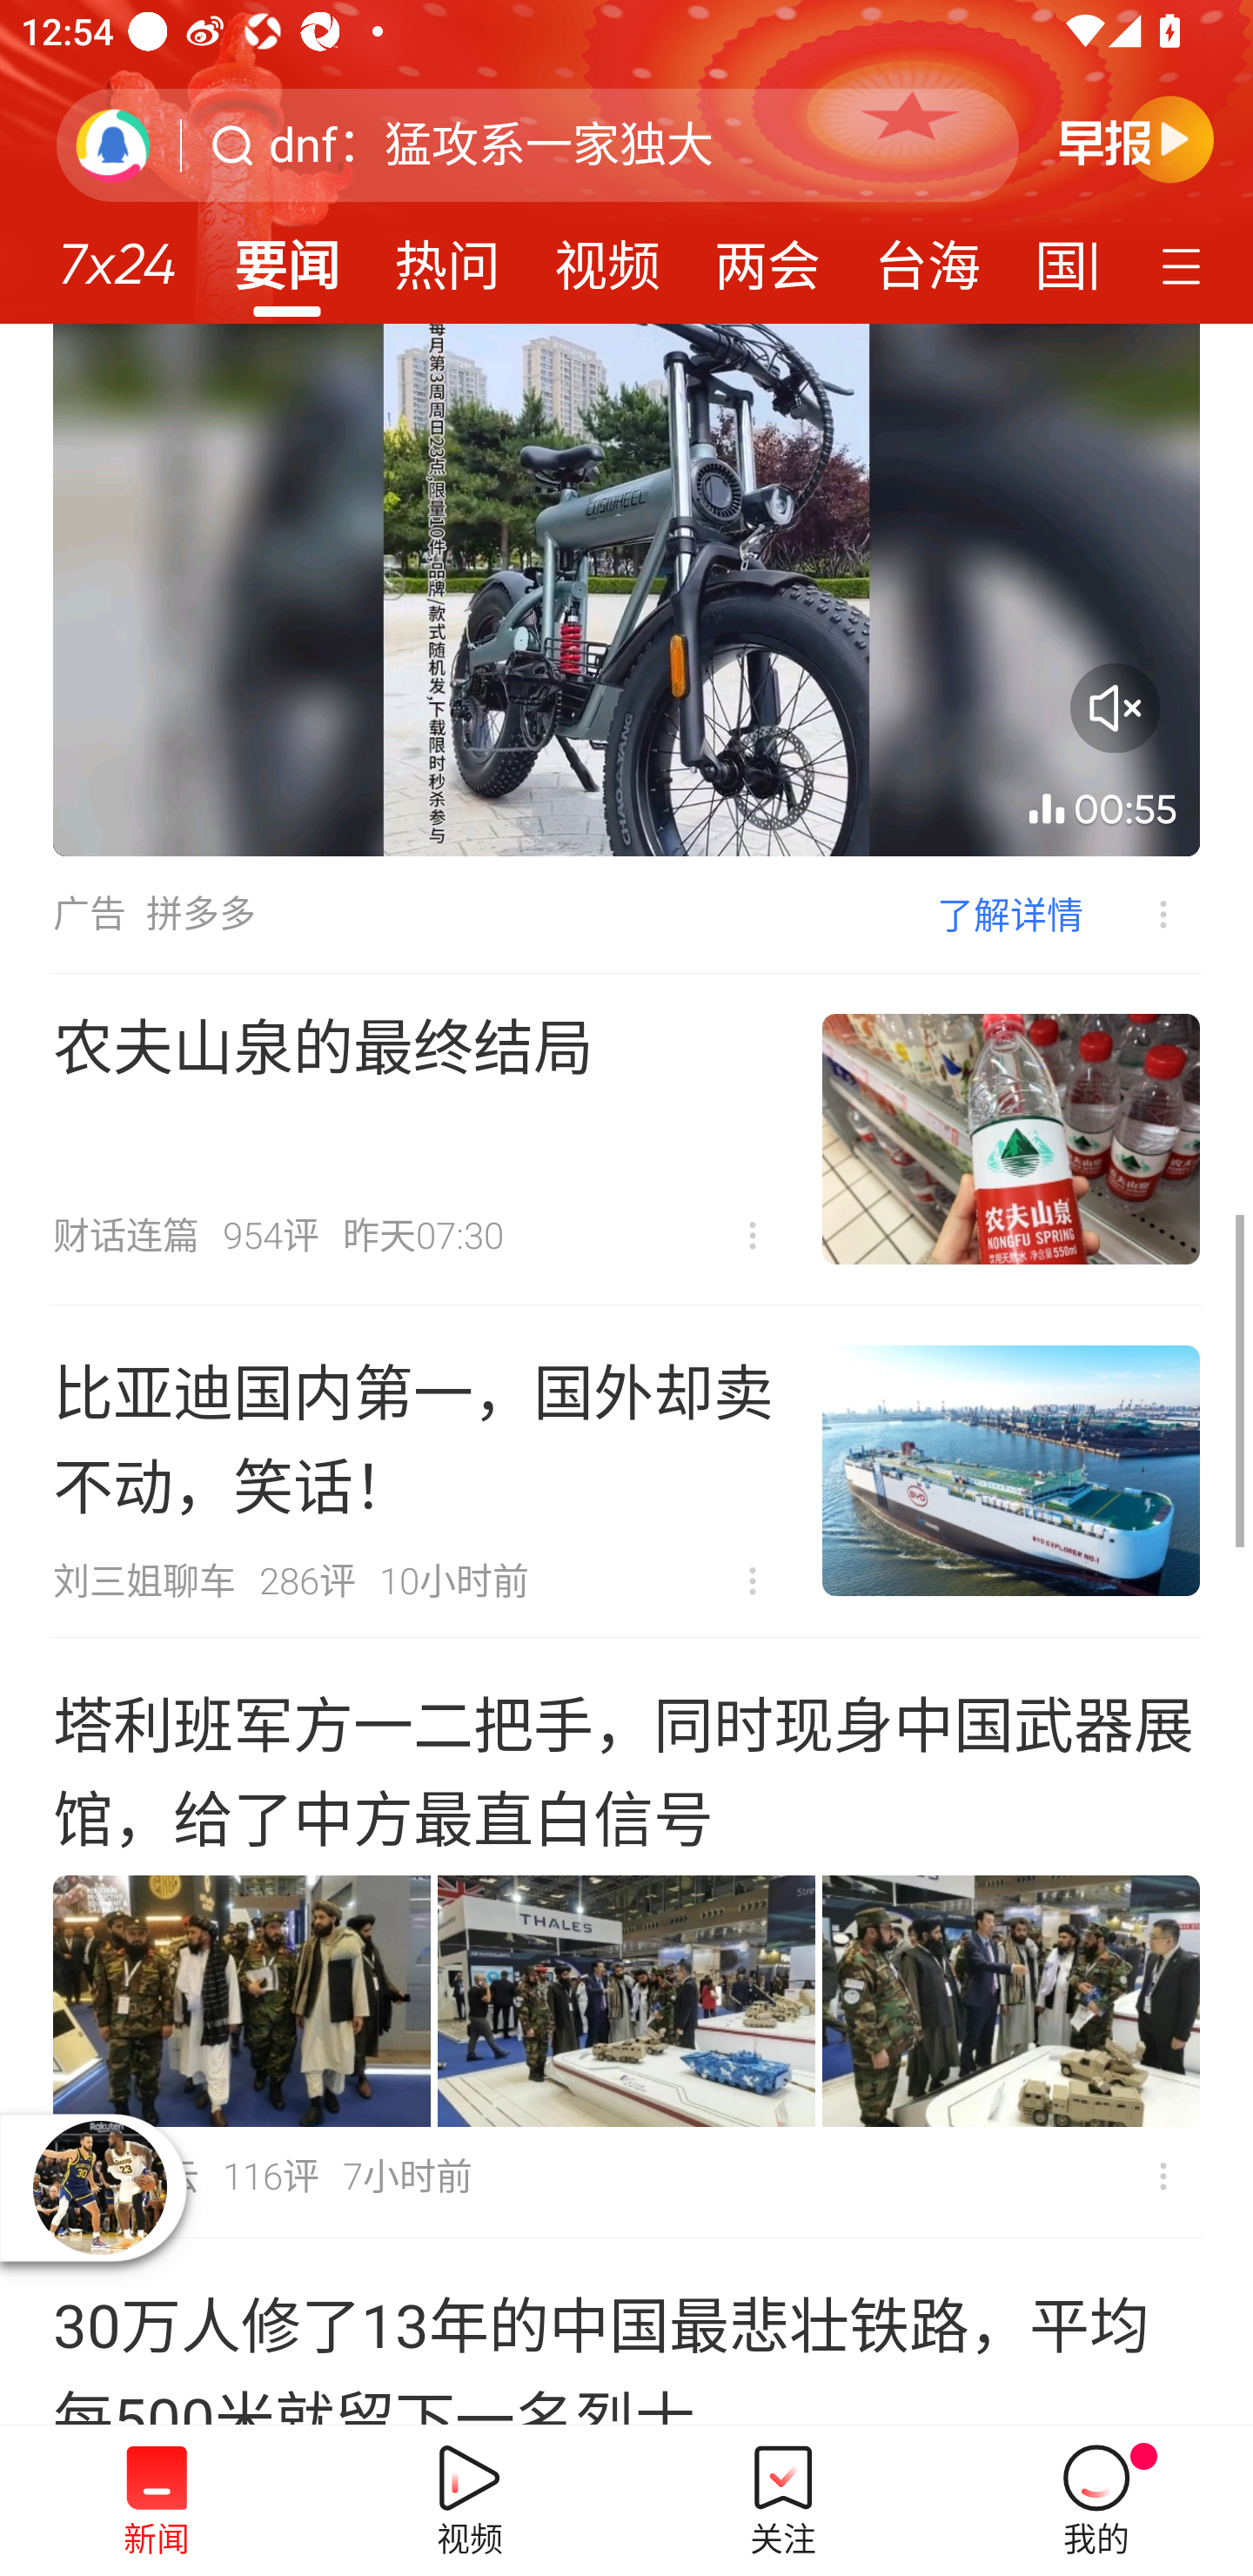 Image resolution: width=1253 pixels, height=2576 pixels. What do you see at coordinates (99, 2187) in the screenshot?
I see `播放器` at bounding box center [99, 2187].